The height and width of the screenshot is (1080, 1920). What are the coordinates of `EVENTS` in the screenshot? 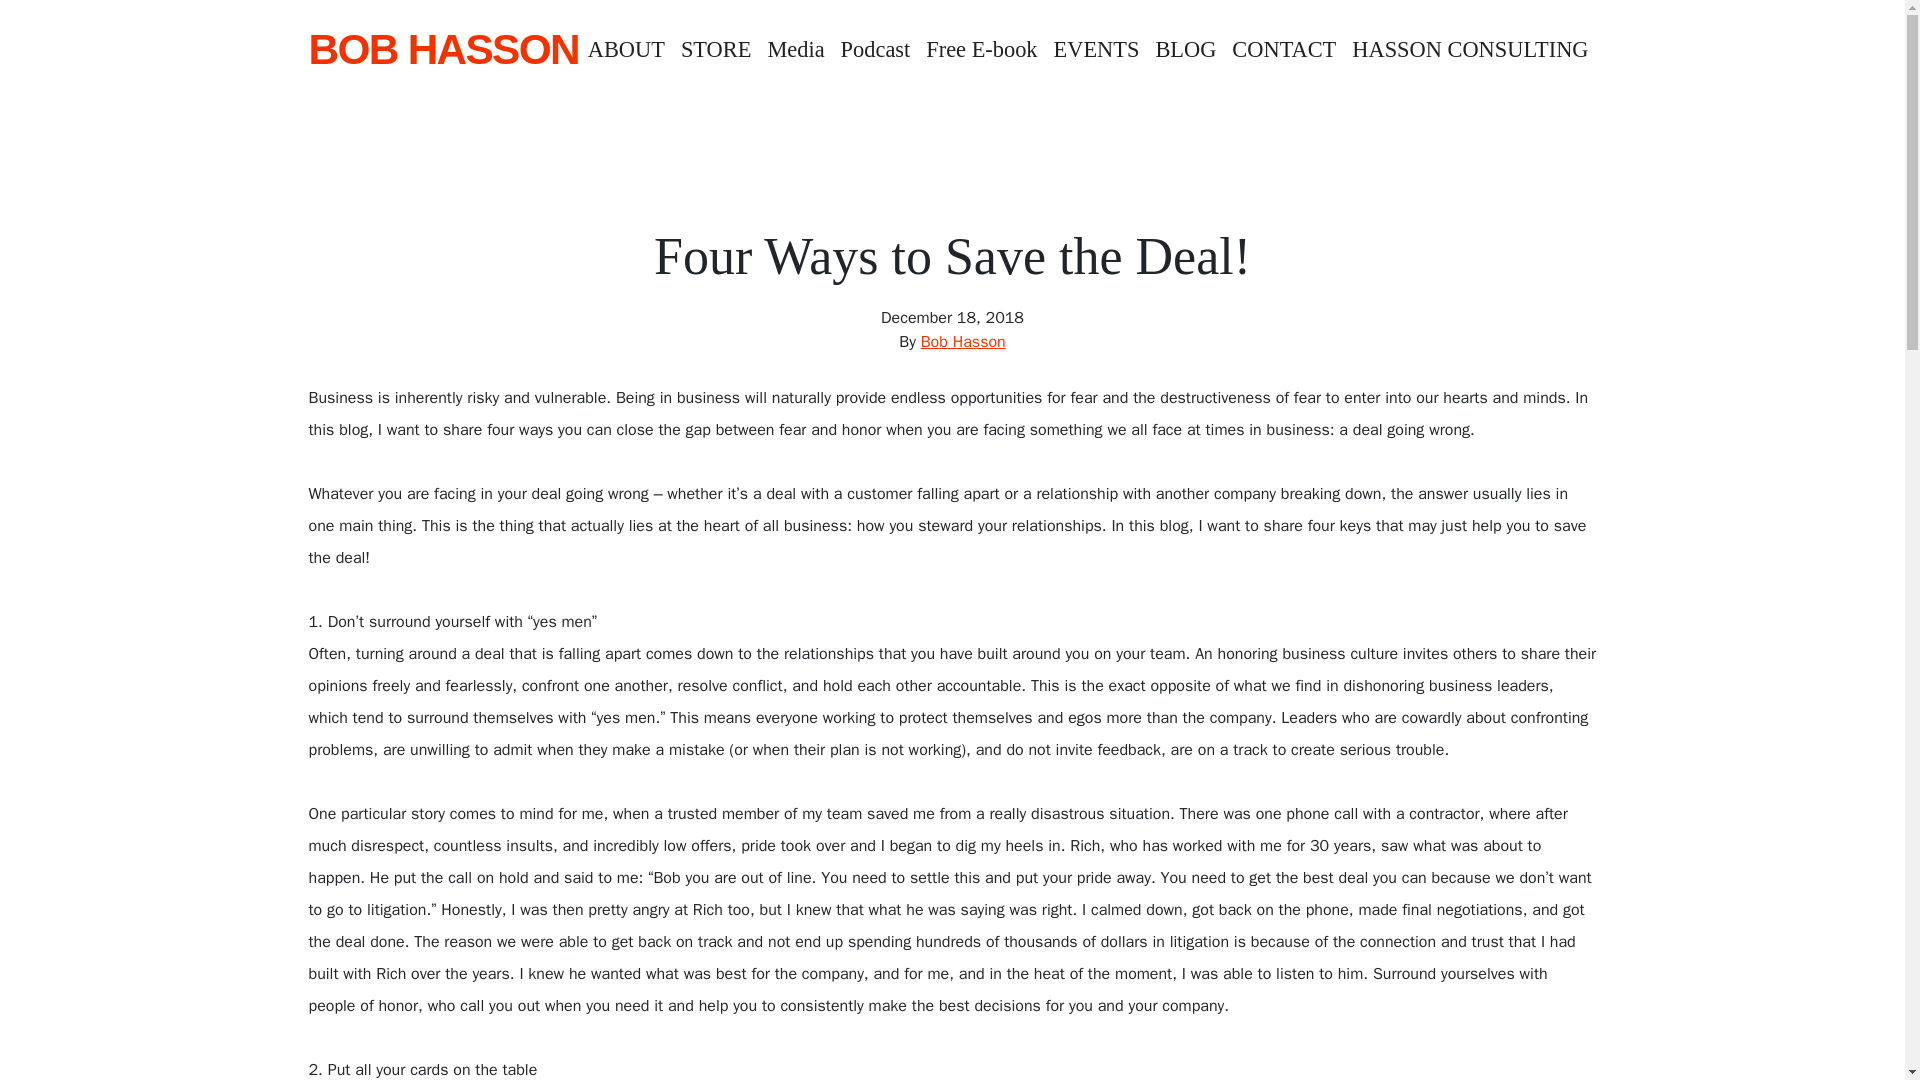 It's located at (1097, 50).